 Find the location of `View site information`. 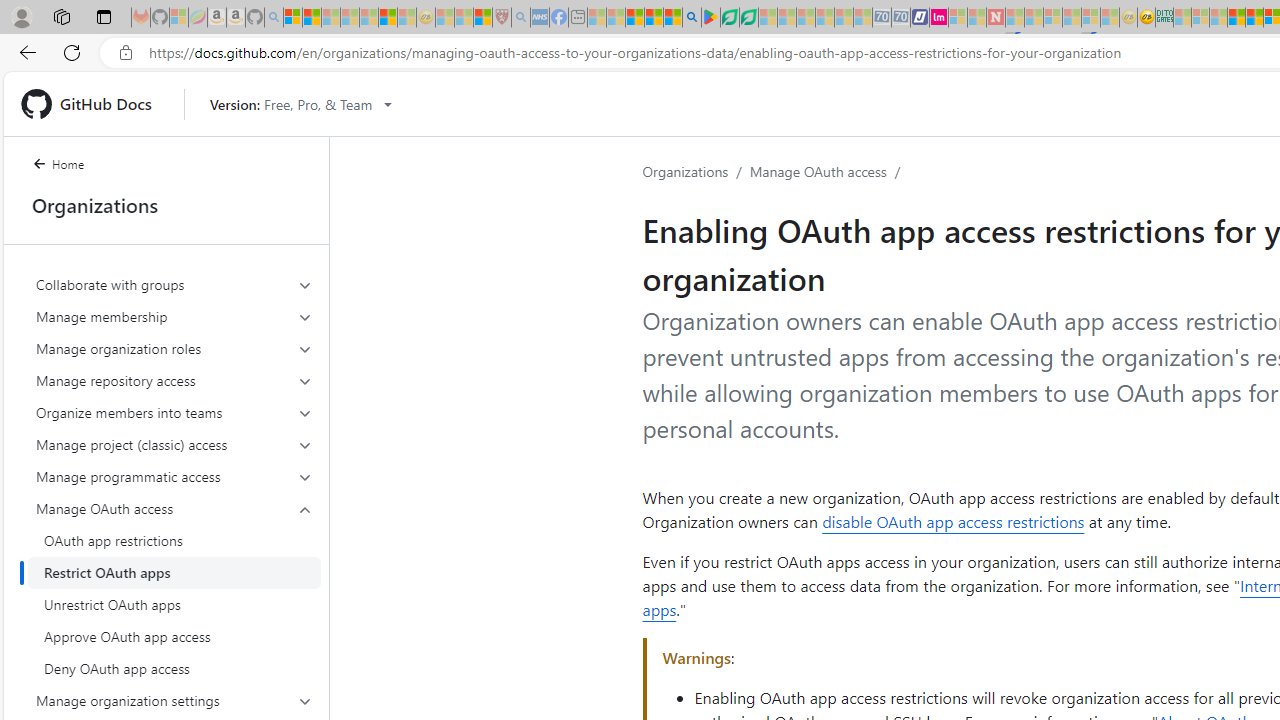

View site information is located at coordinates (126, 53).